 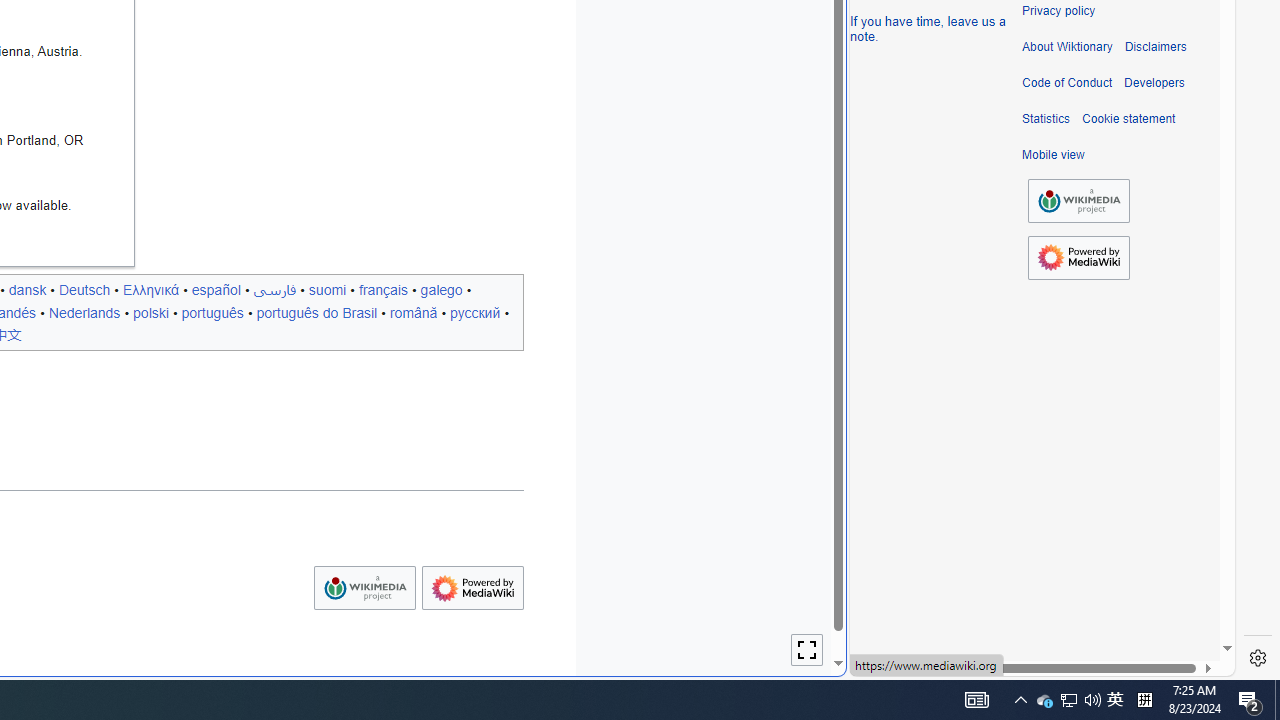 I want to click on Cookie statement, so click(x=1128, y=119).